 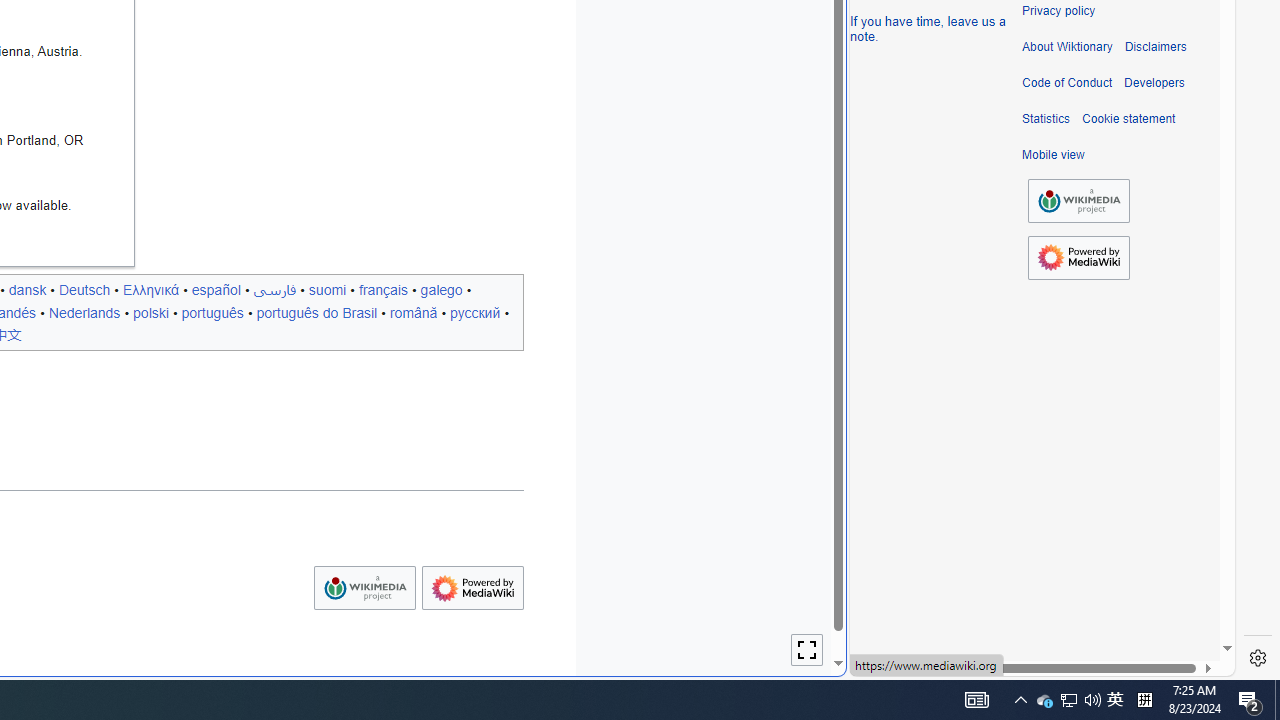 I want to click on Cookie statement, so click(x=1128, y=119).